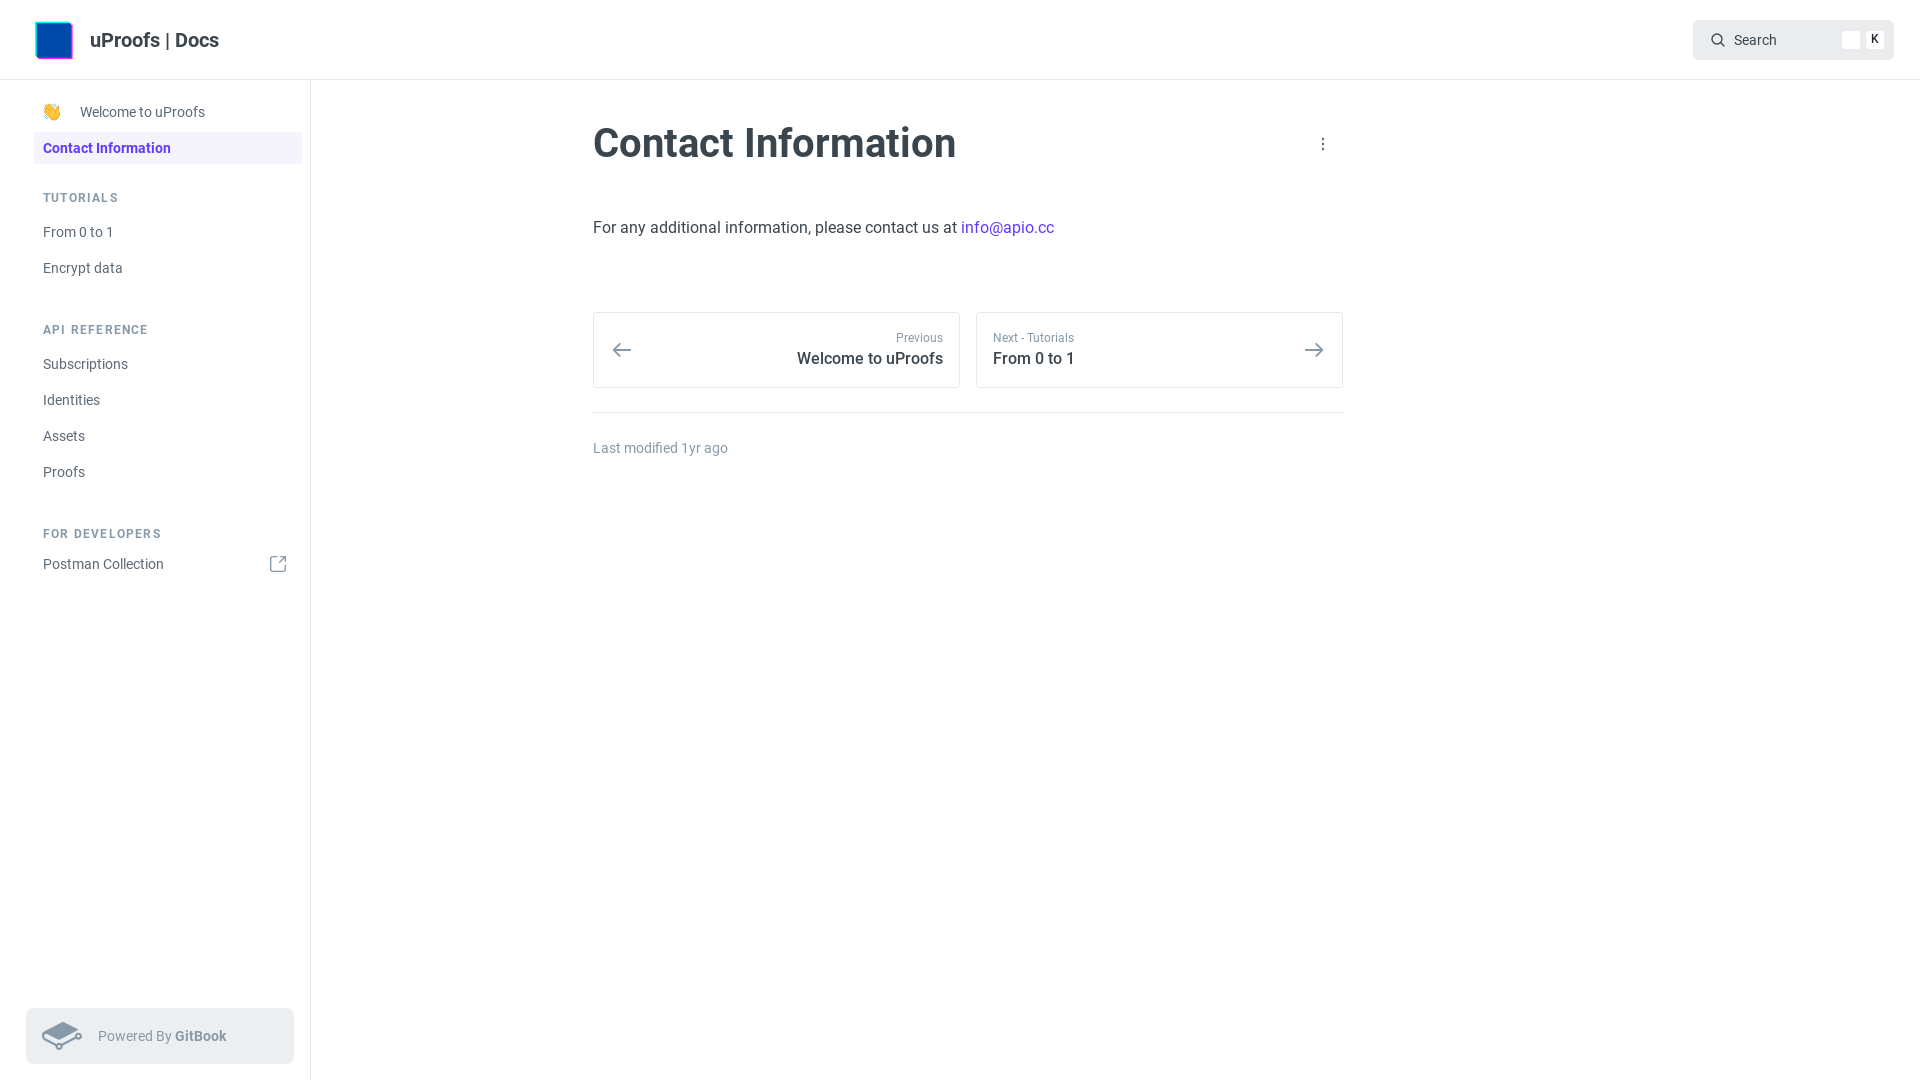  I want to click on From 0 to 1, so click(168, 232).